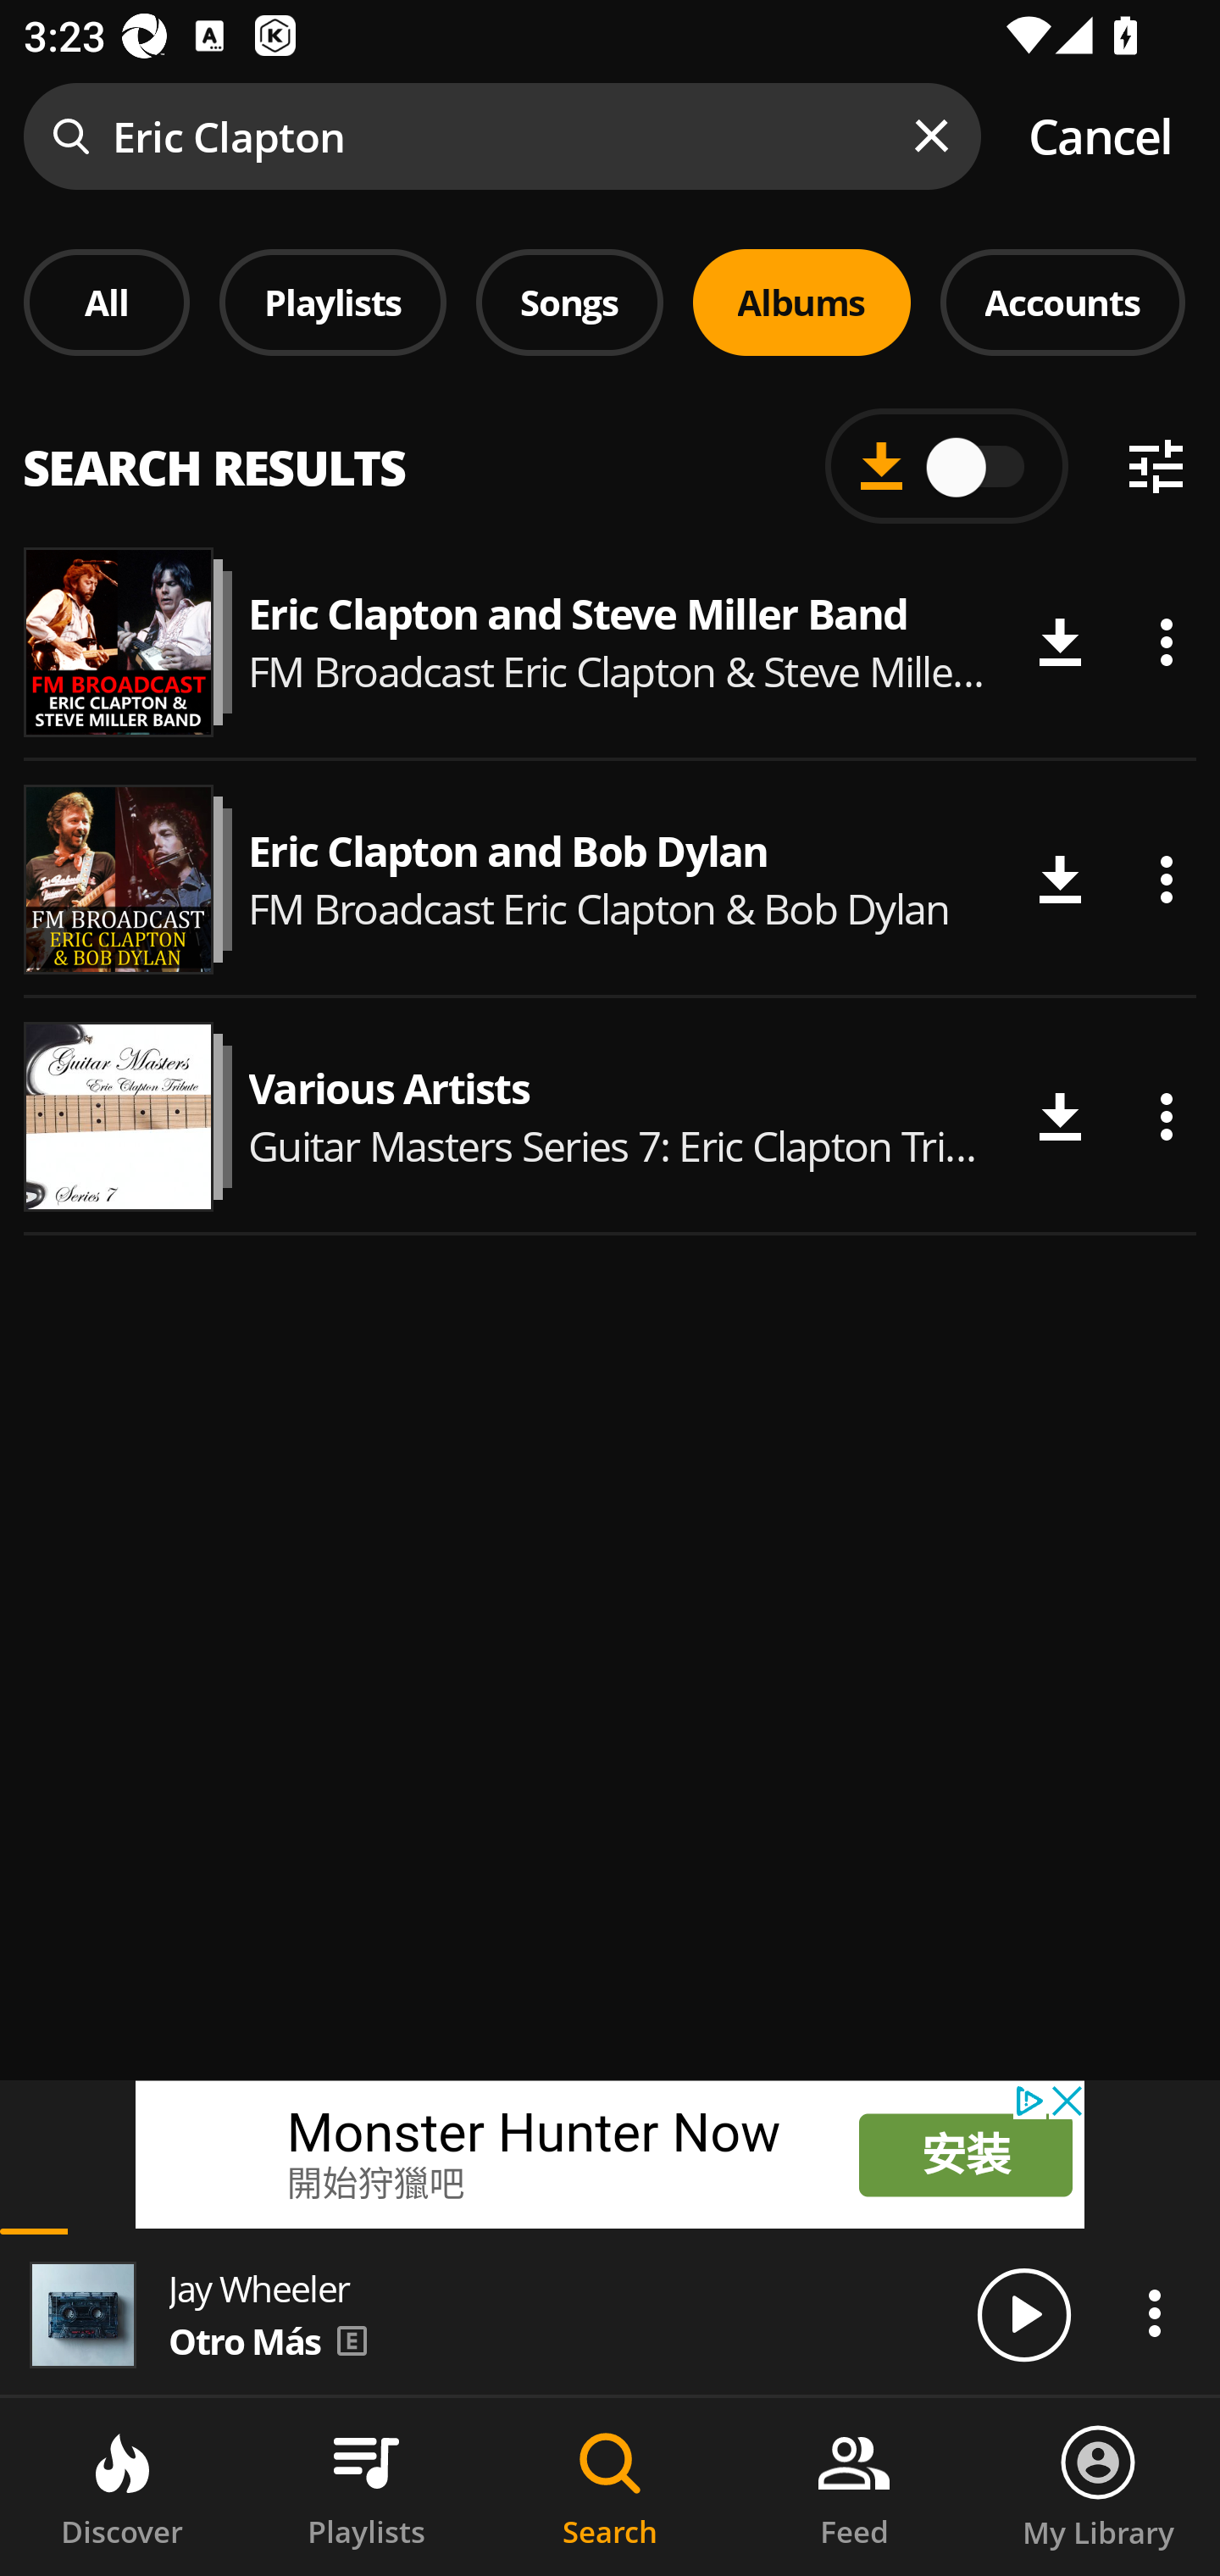 Image resolution: width=1220 pixels, height=2576 pixels. What do you see at coordinates (565, 2185) in the screenshot?
I see `開始狩獵吧` at bounding box center [565, 2185].